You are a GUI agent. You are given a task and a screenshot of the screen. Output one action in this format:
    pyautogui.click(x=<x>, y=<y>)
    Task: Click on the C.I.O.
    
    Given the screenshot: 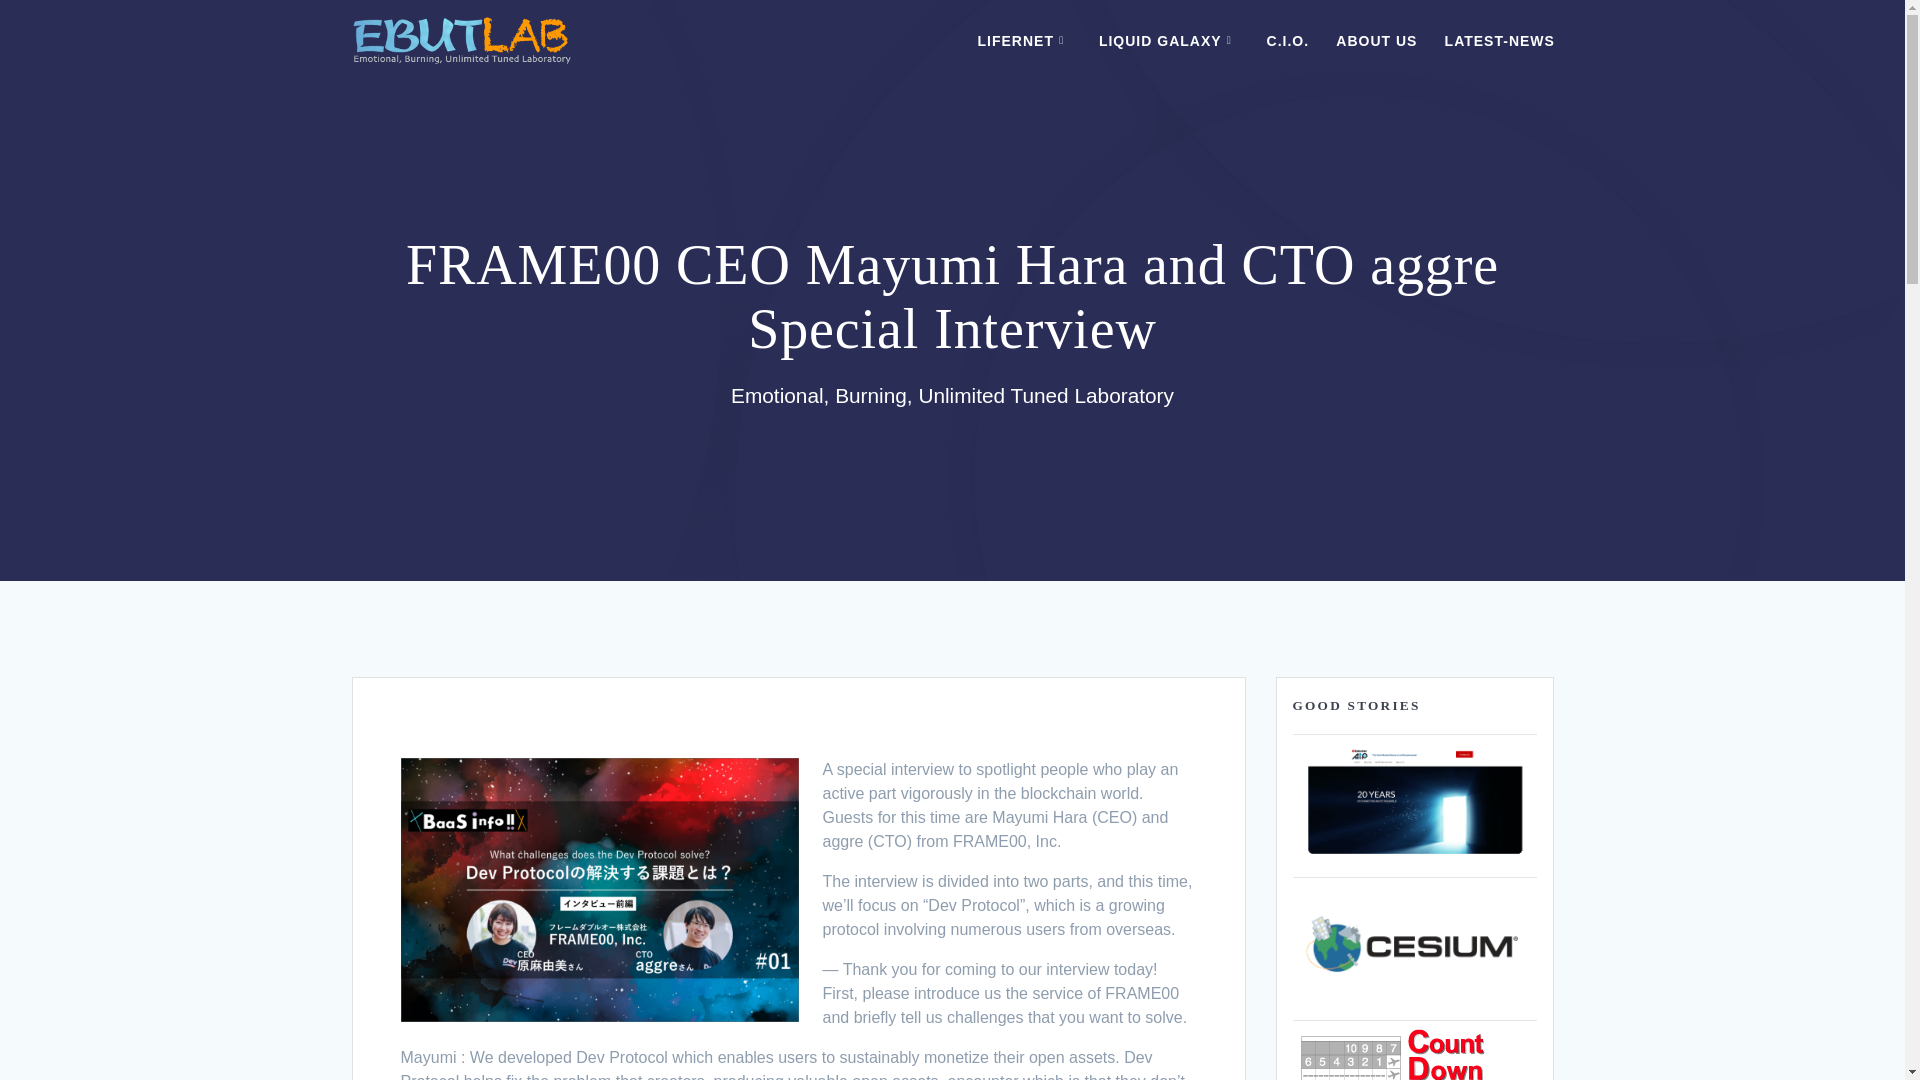 What is the action you would take?
    pyautogui.click(x=1288, y=40)
    